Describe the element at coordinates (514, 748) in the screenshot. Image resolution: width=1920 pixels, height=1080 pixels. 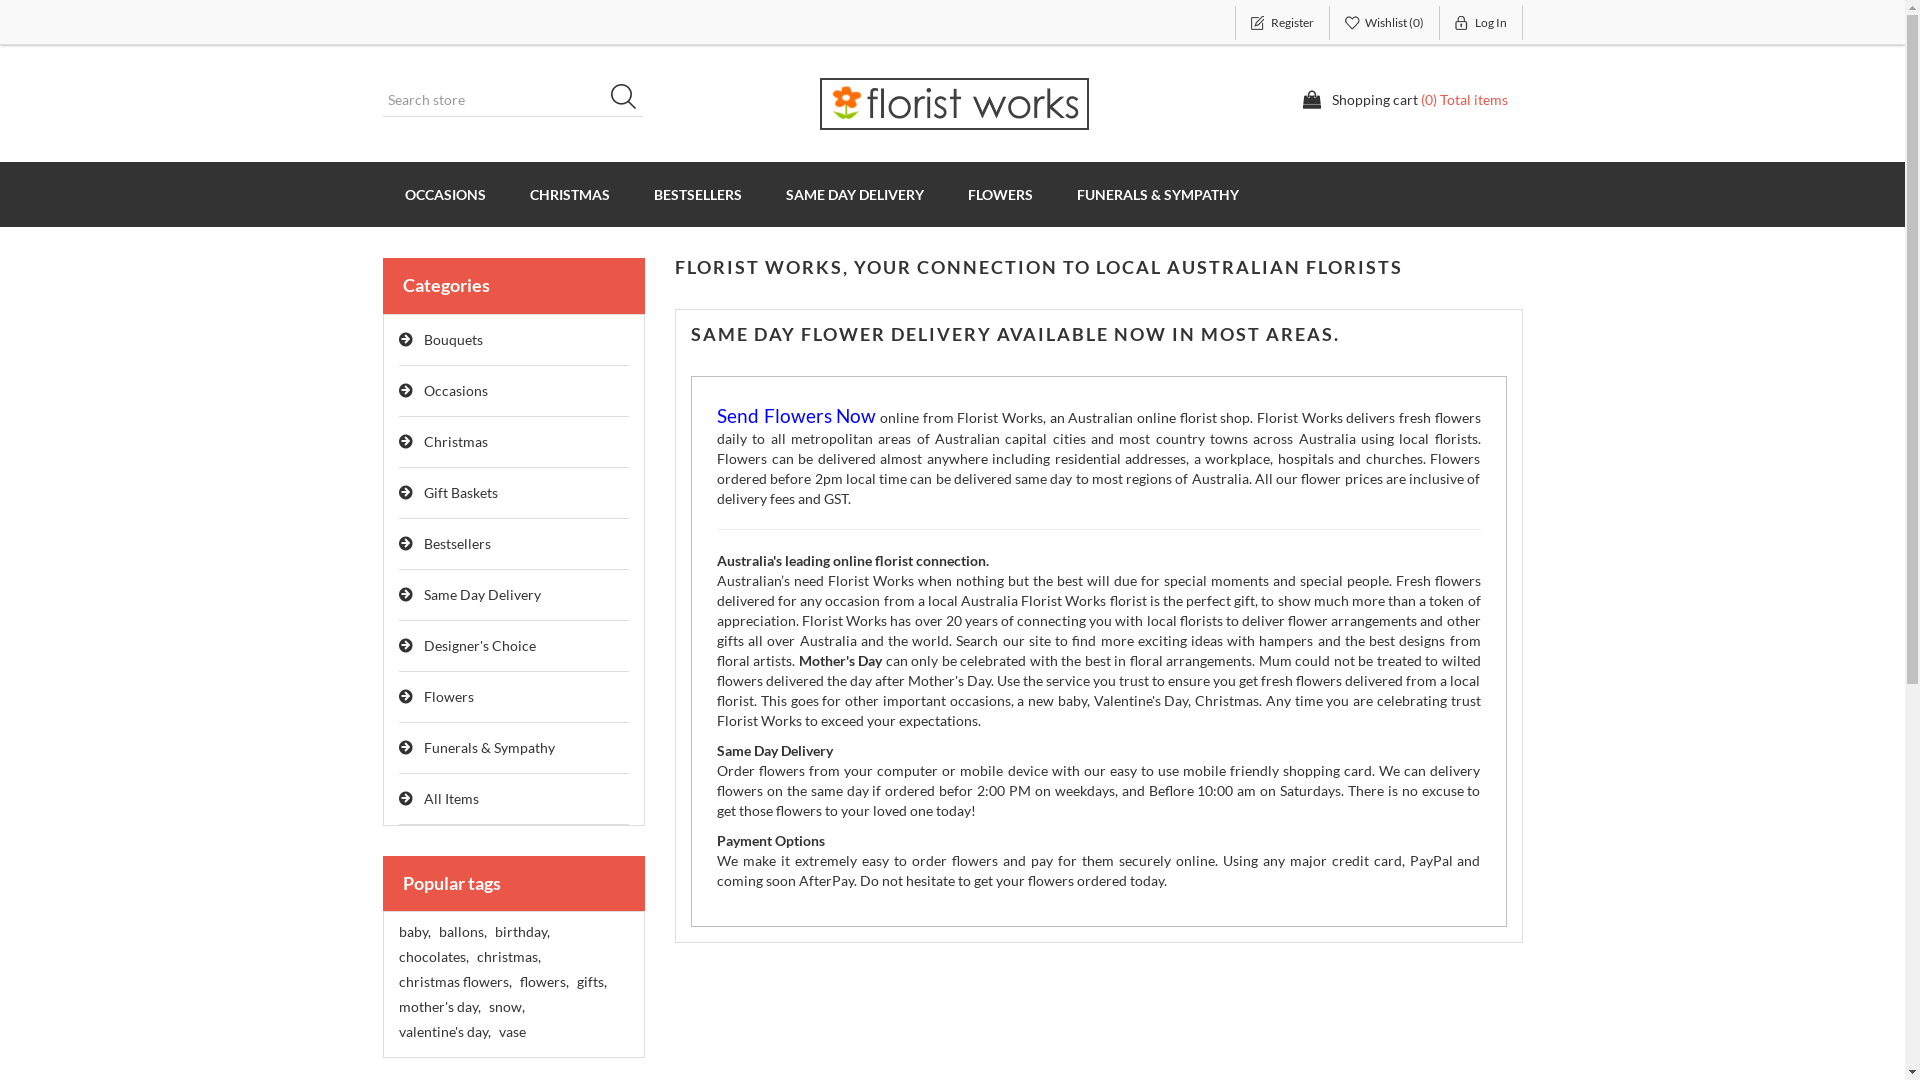
I see `Funerals & Sympathy` at that location.